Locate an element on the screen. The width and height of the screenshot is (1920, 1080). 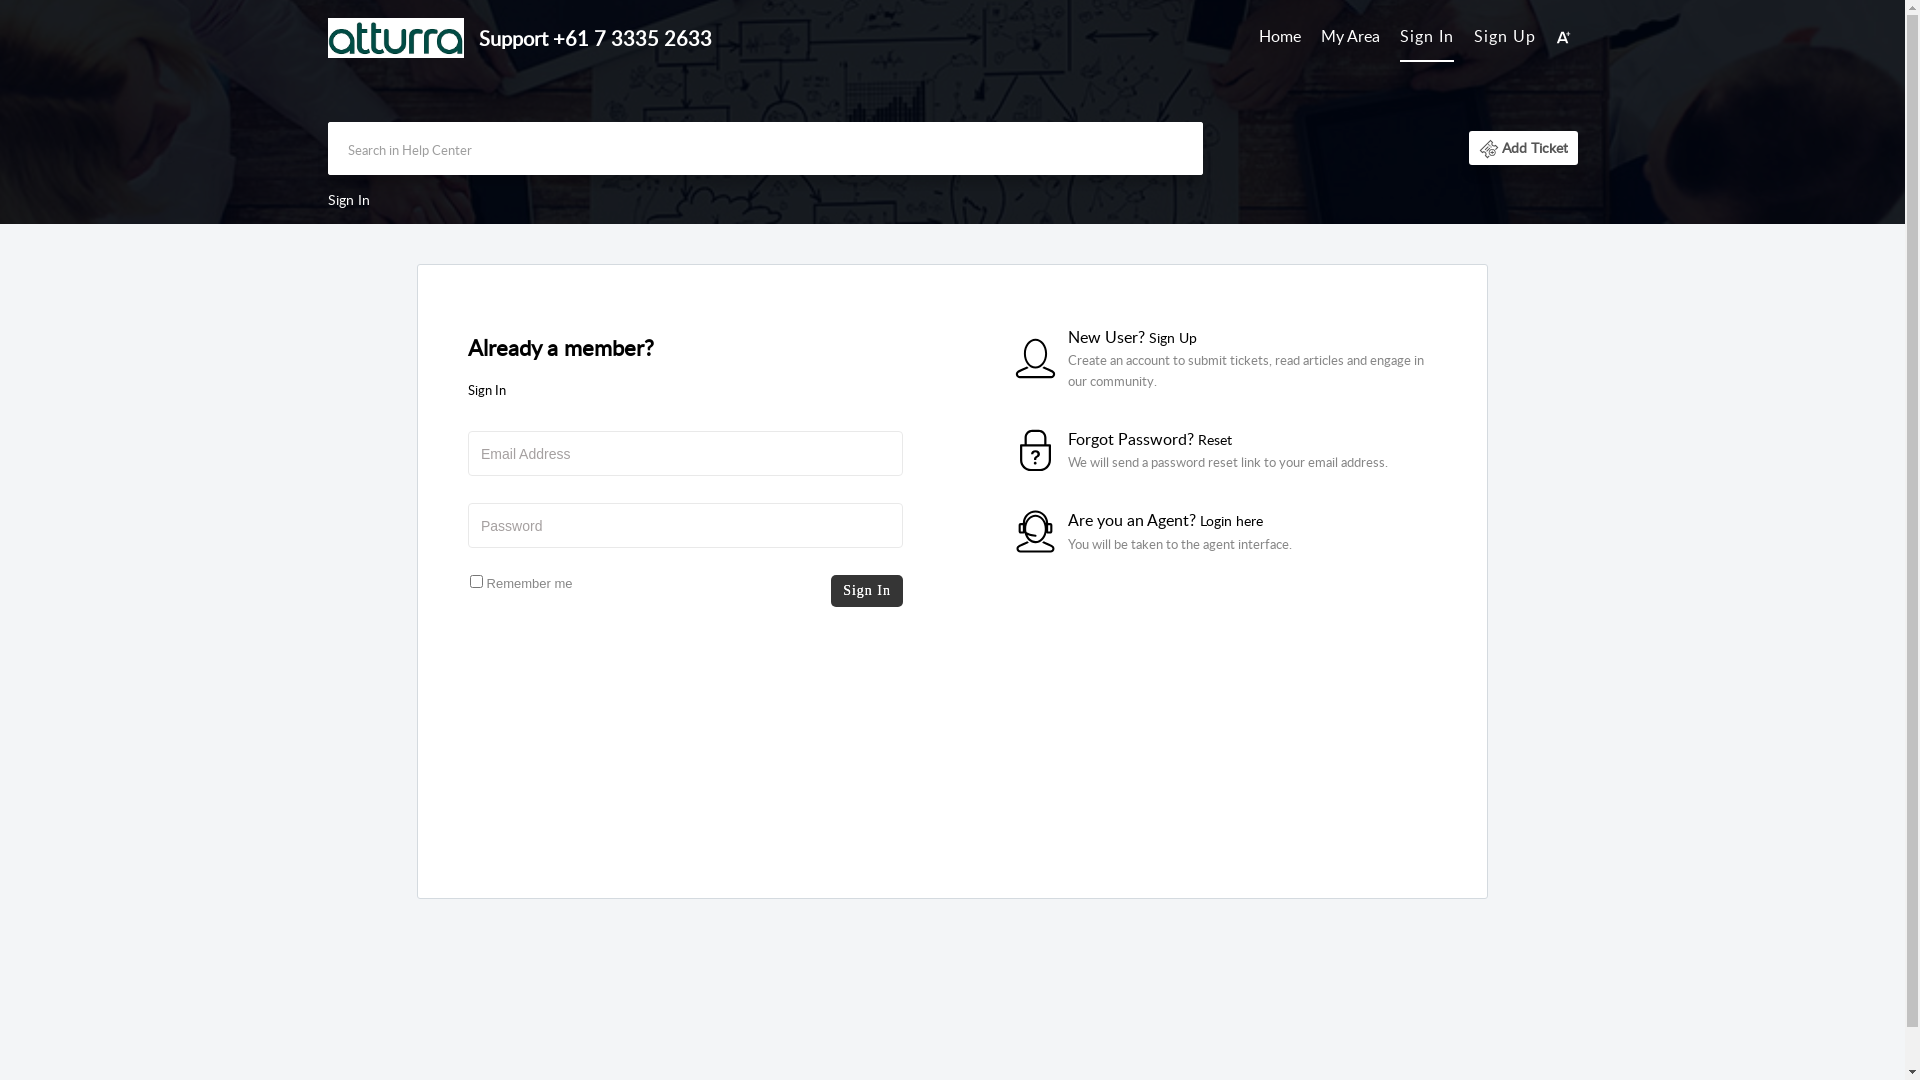
Home is located at coordinates (1280, 37).